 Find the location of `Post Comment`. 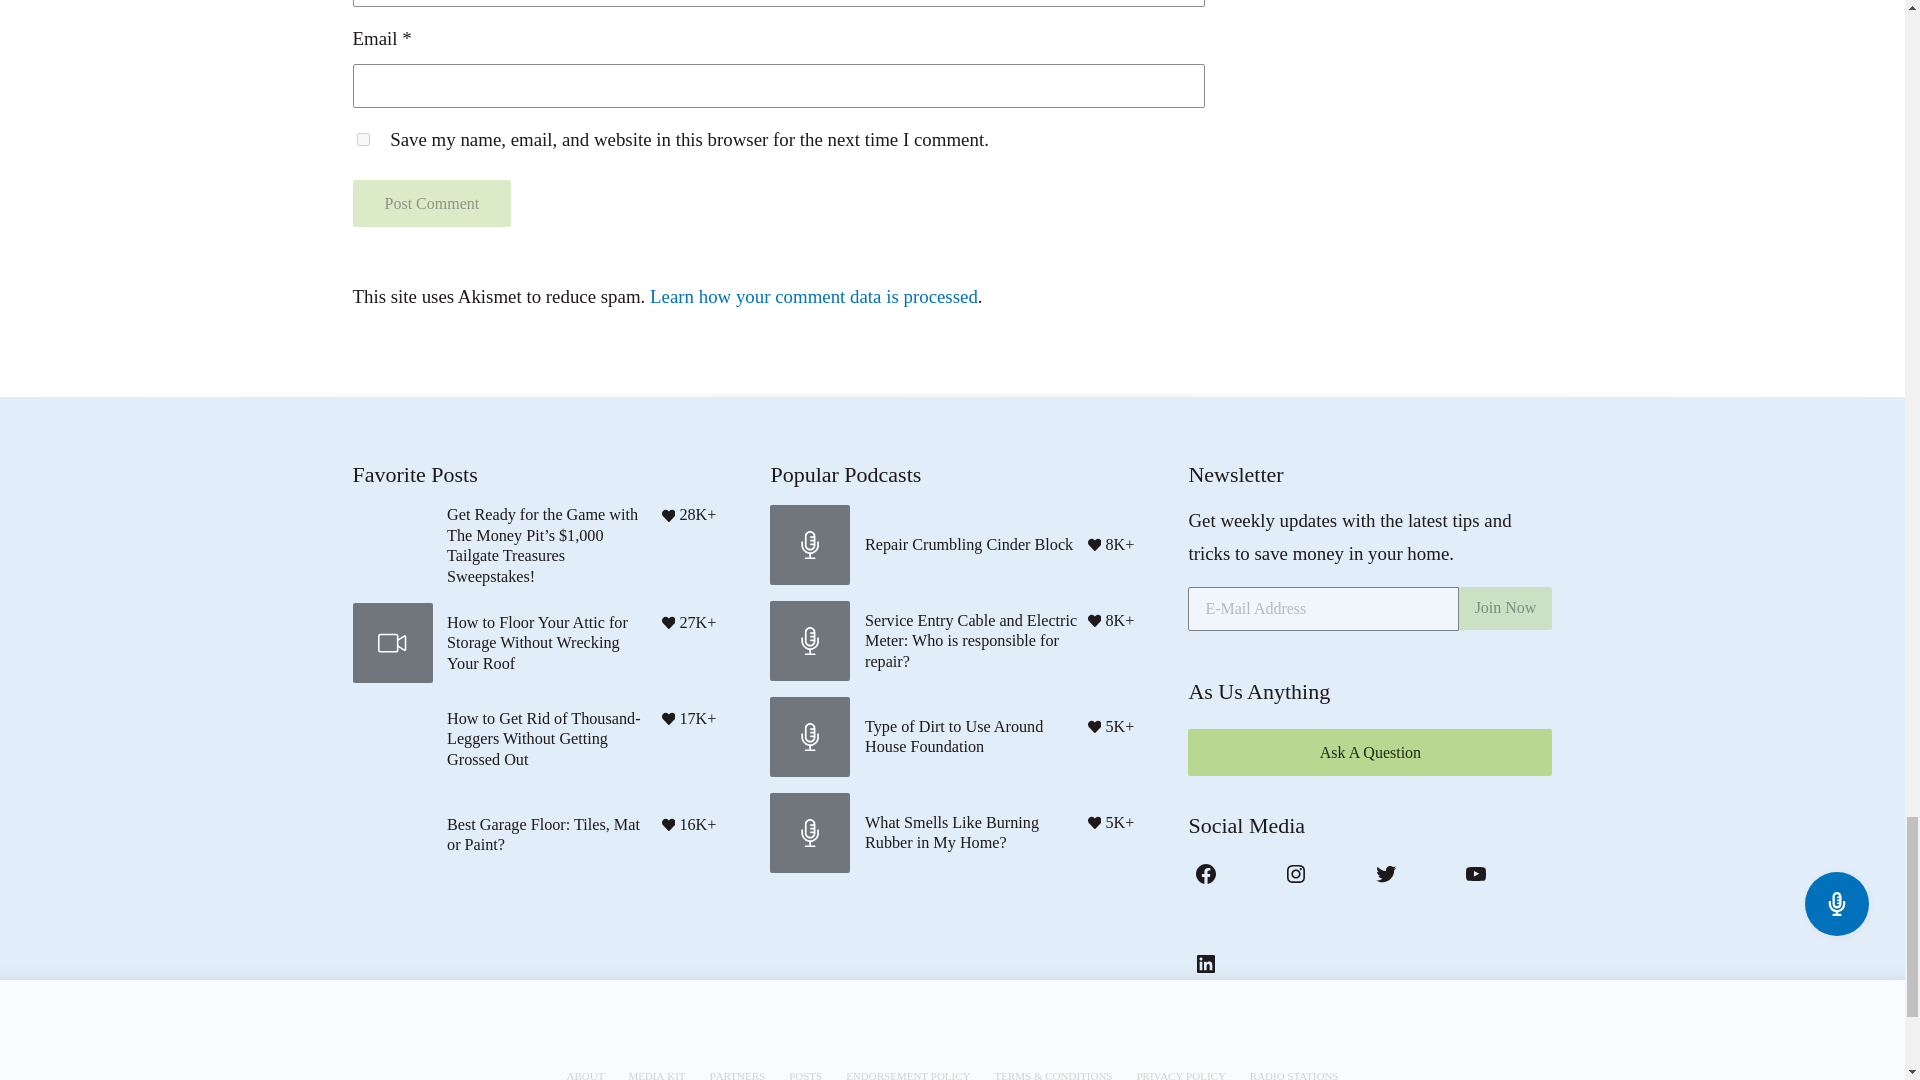

Post Comment is located at coordinates (430, 202).